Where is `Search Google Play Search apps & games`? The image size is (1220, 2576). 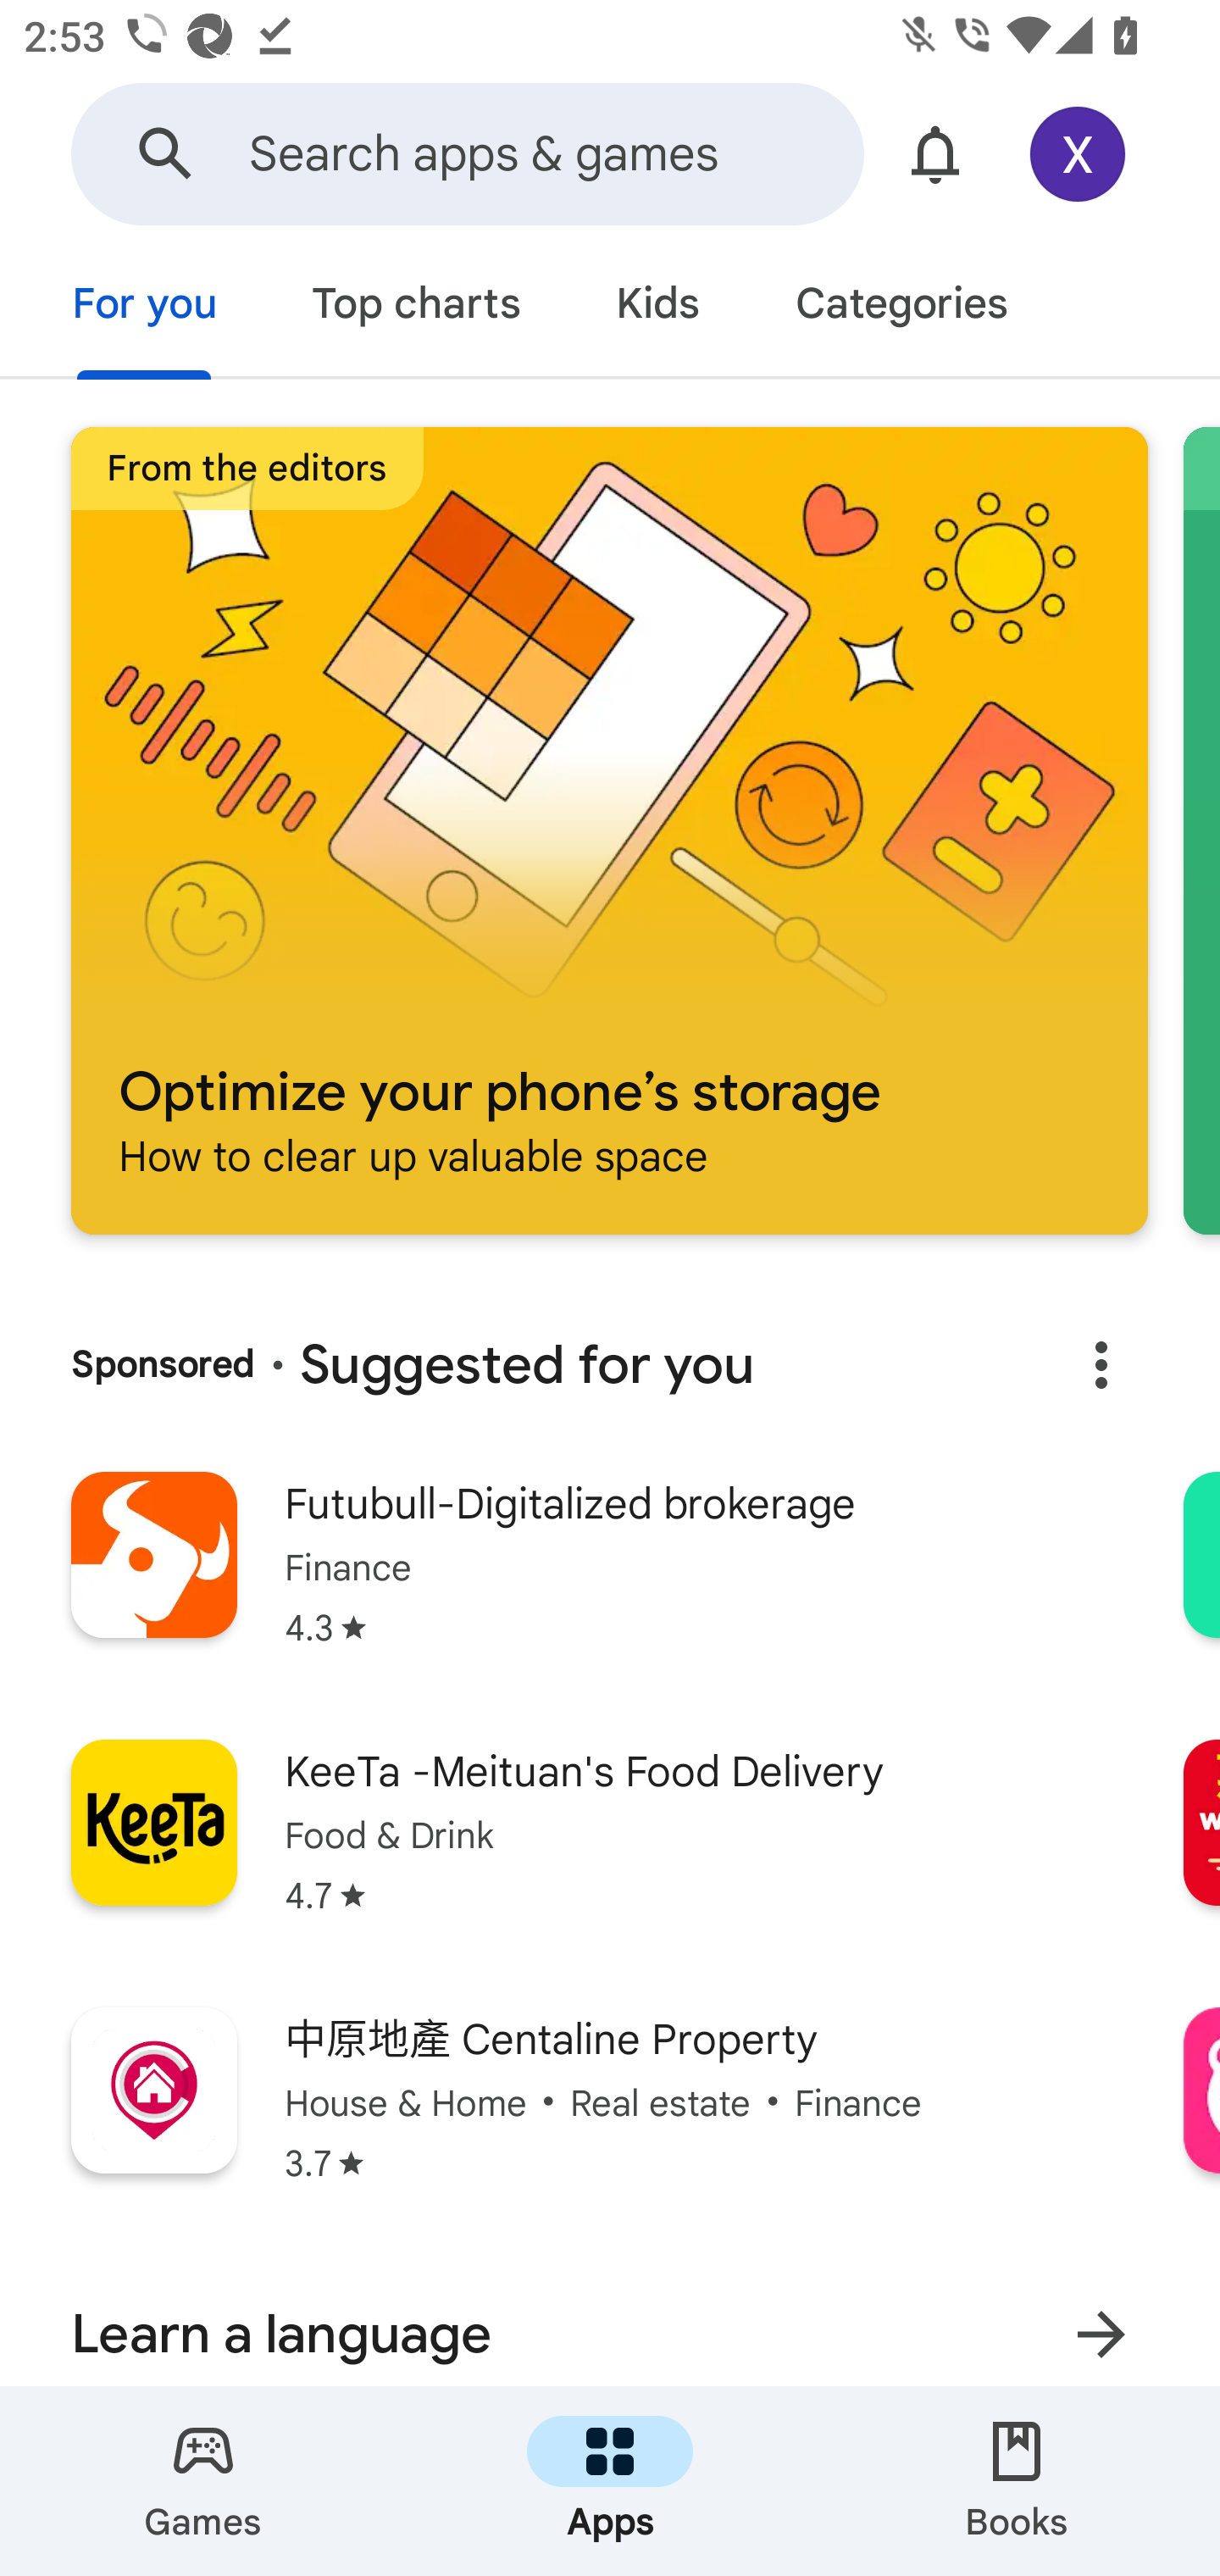
Search Google Play Search apps & games is located at coordinates (467, 154).